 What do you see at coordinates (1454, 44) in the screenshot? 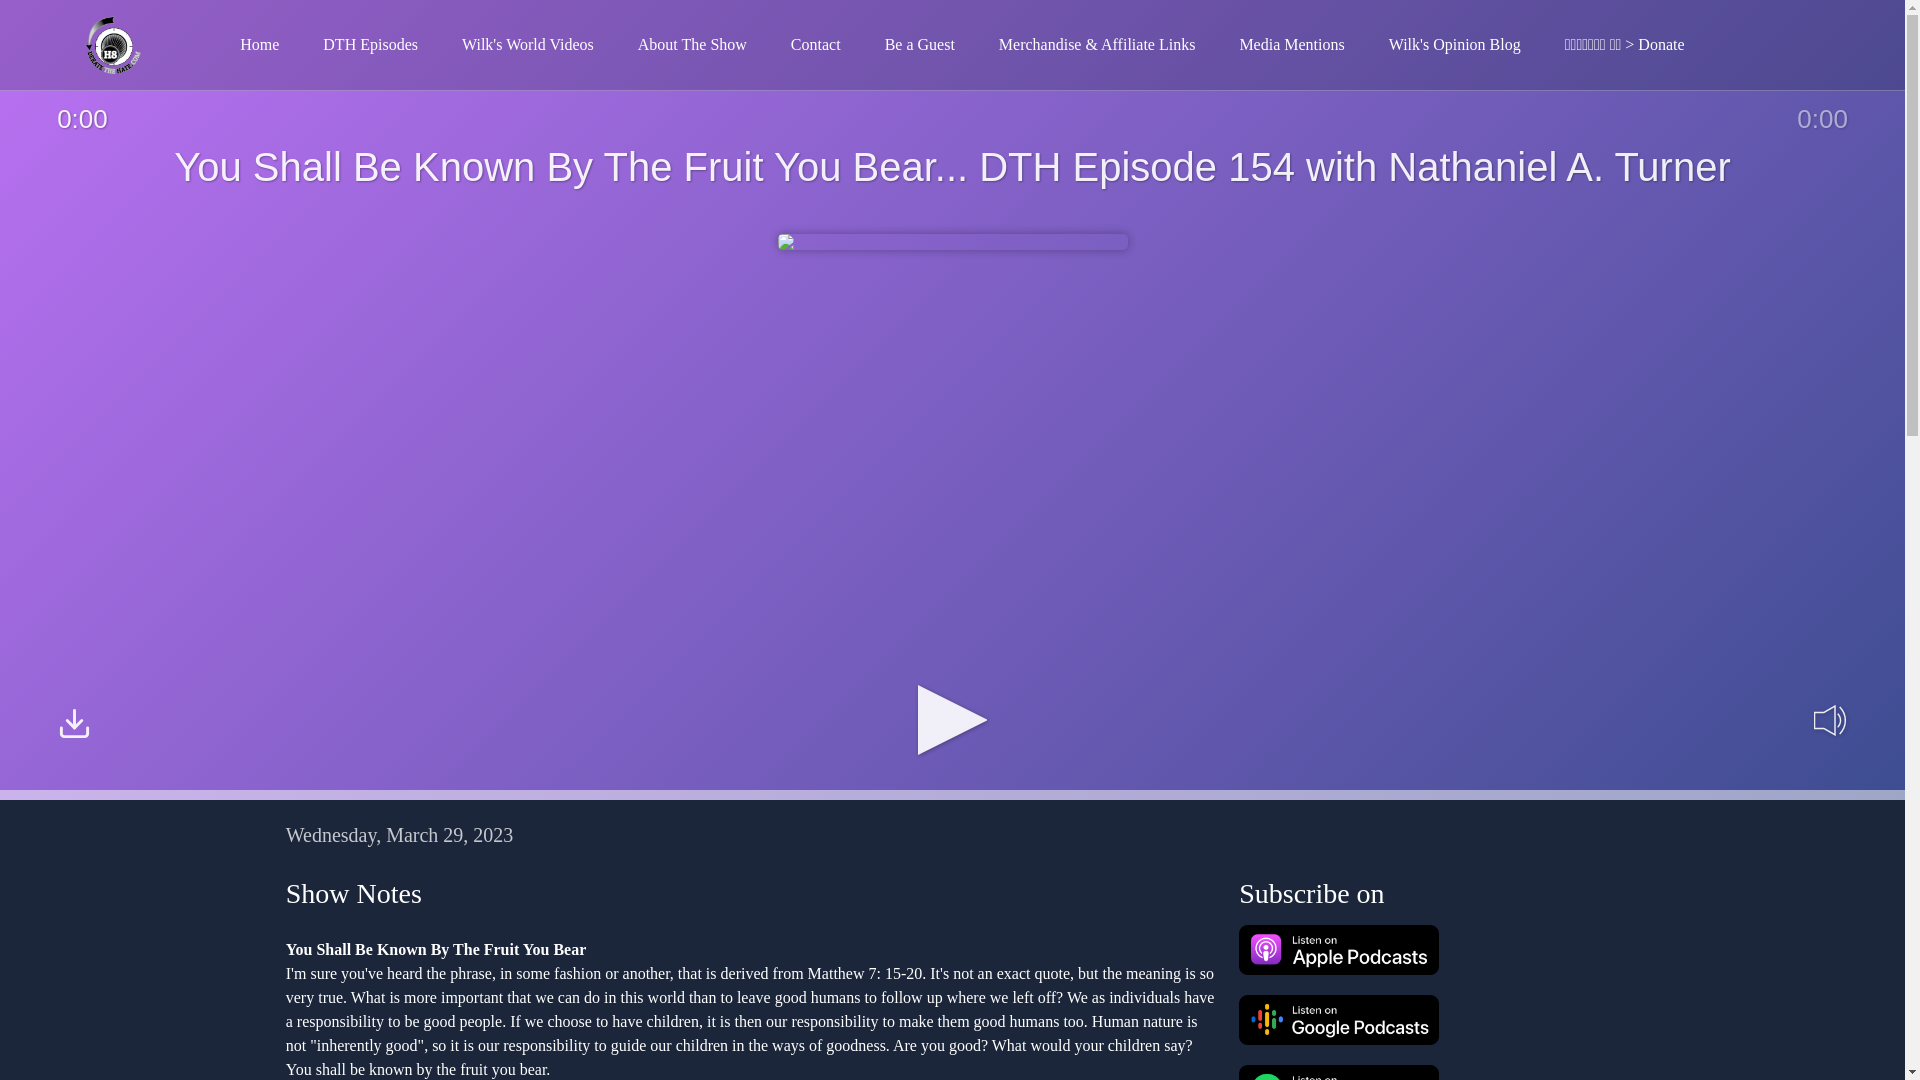
I see `Wilk's Opinion Blog` at bounding box center [1454, 44].